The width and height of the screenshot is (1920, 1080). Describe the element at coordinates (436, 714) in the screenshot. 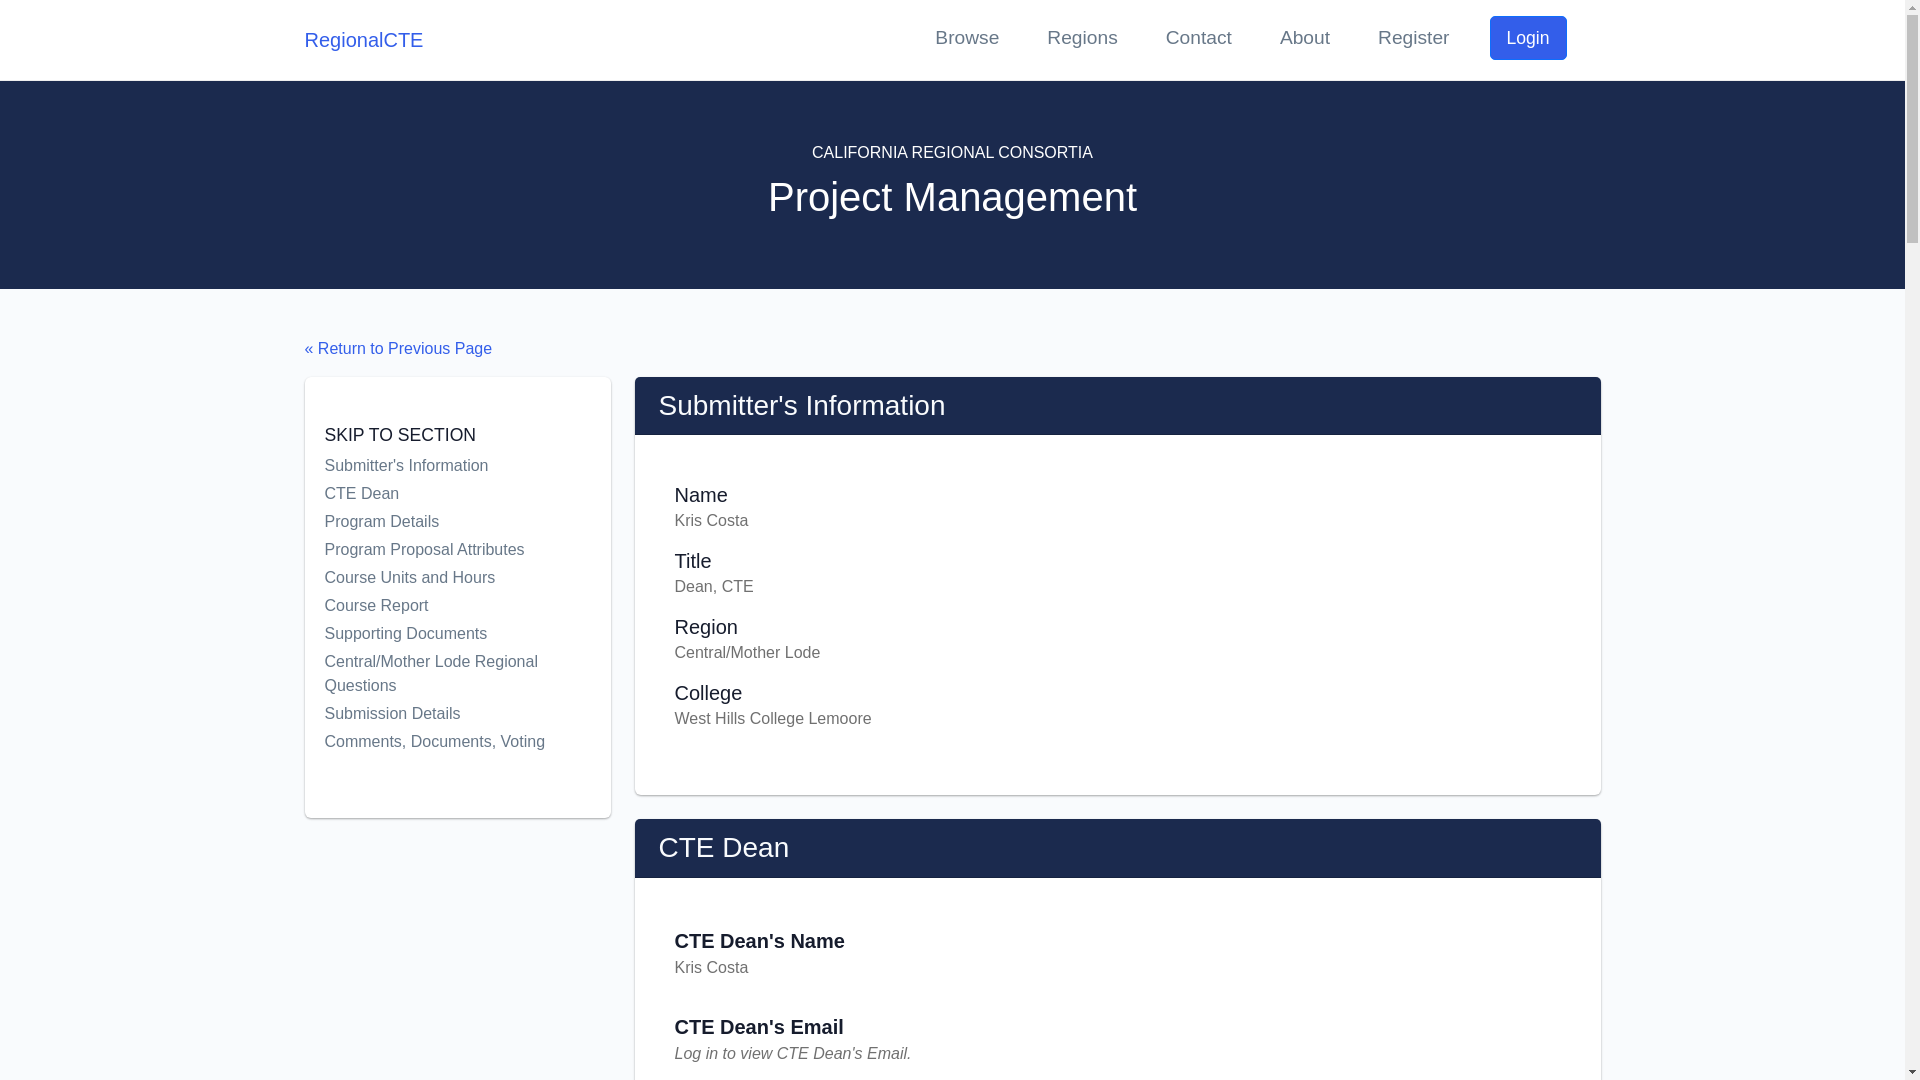

I see `Submission Details` at that location.